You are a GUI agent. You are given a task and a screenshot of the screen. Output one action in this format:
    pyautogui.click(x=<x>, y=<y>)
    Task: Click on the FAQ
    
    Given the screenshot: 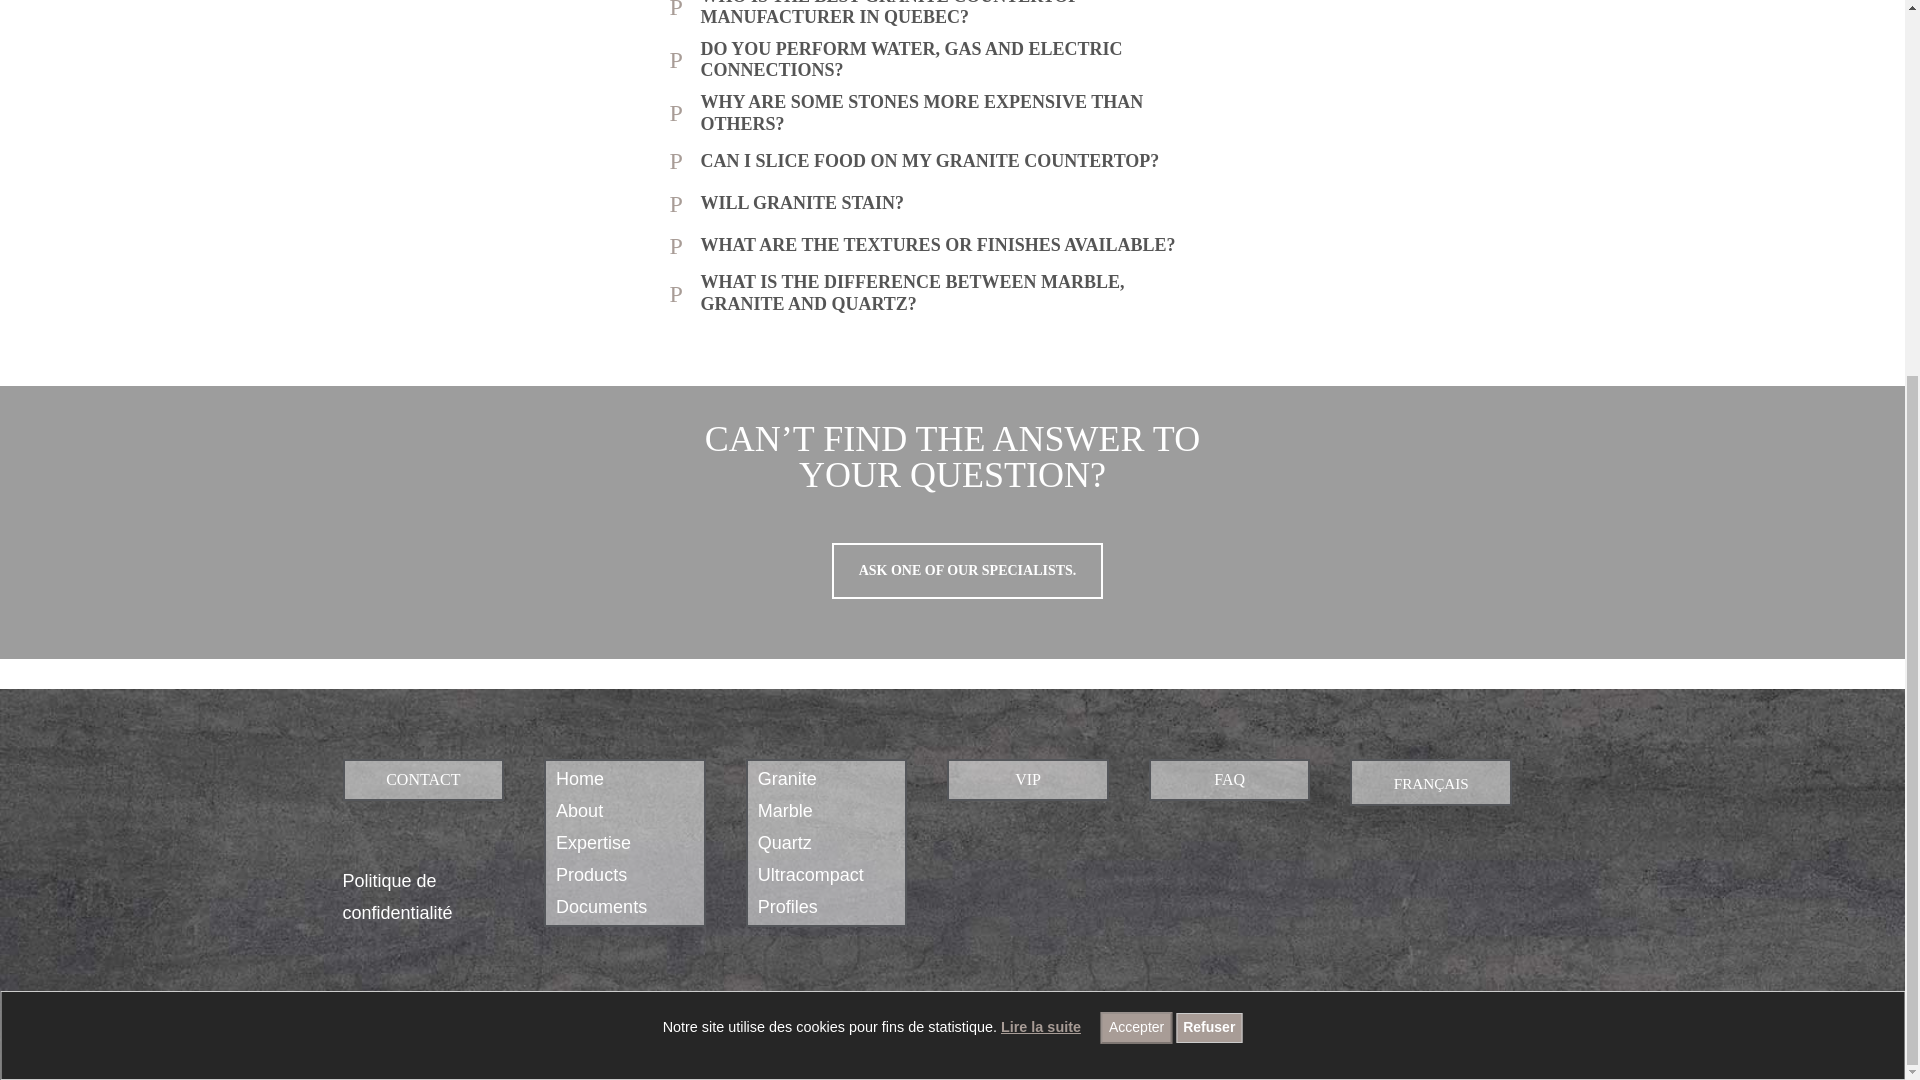 What is the action you would take?
    pyautogui.click(x=1230, y=780)
    